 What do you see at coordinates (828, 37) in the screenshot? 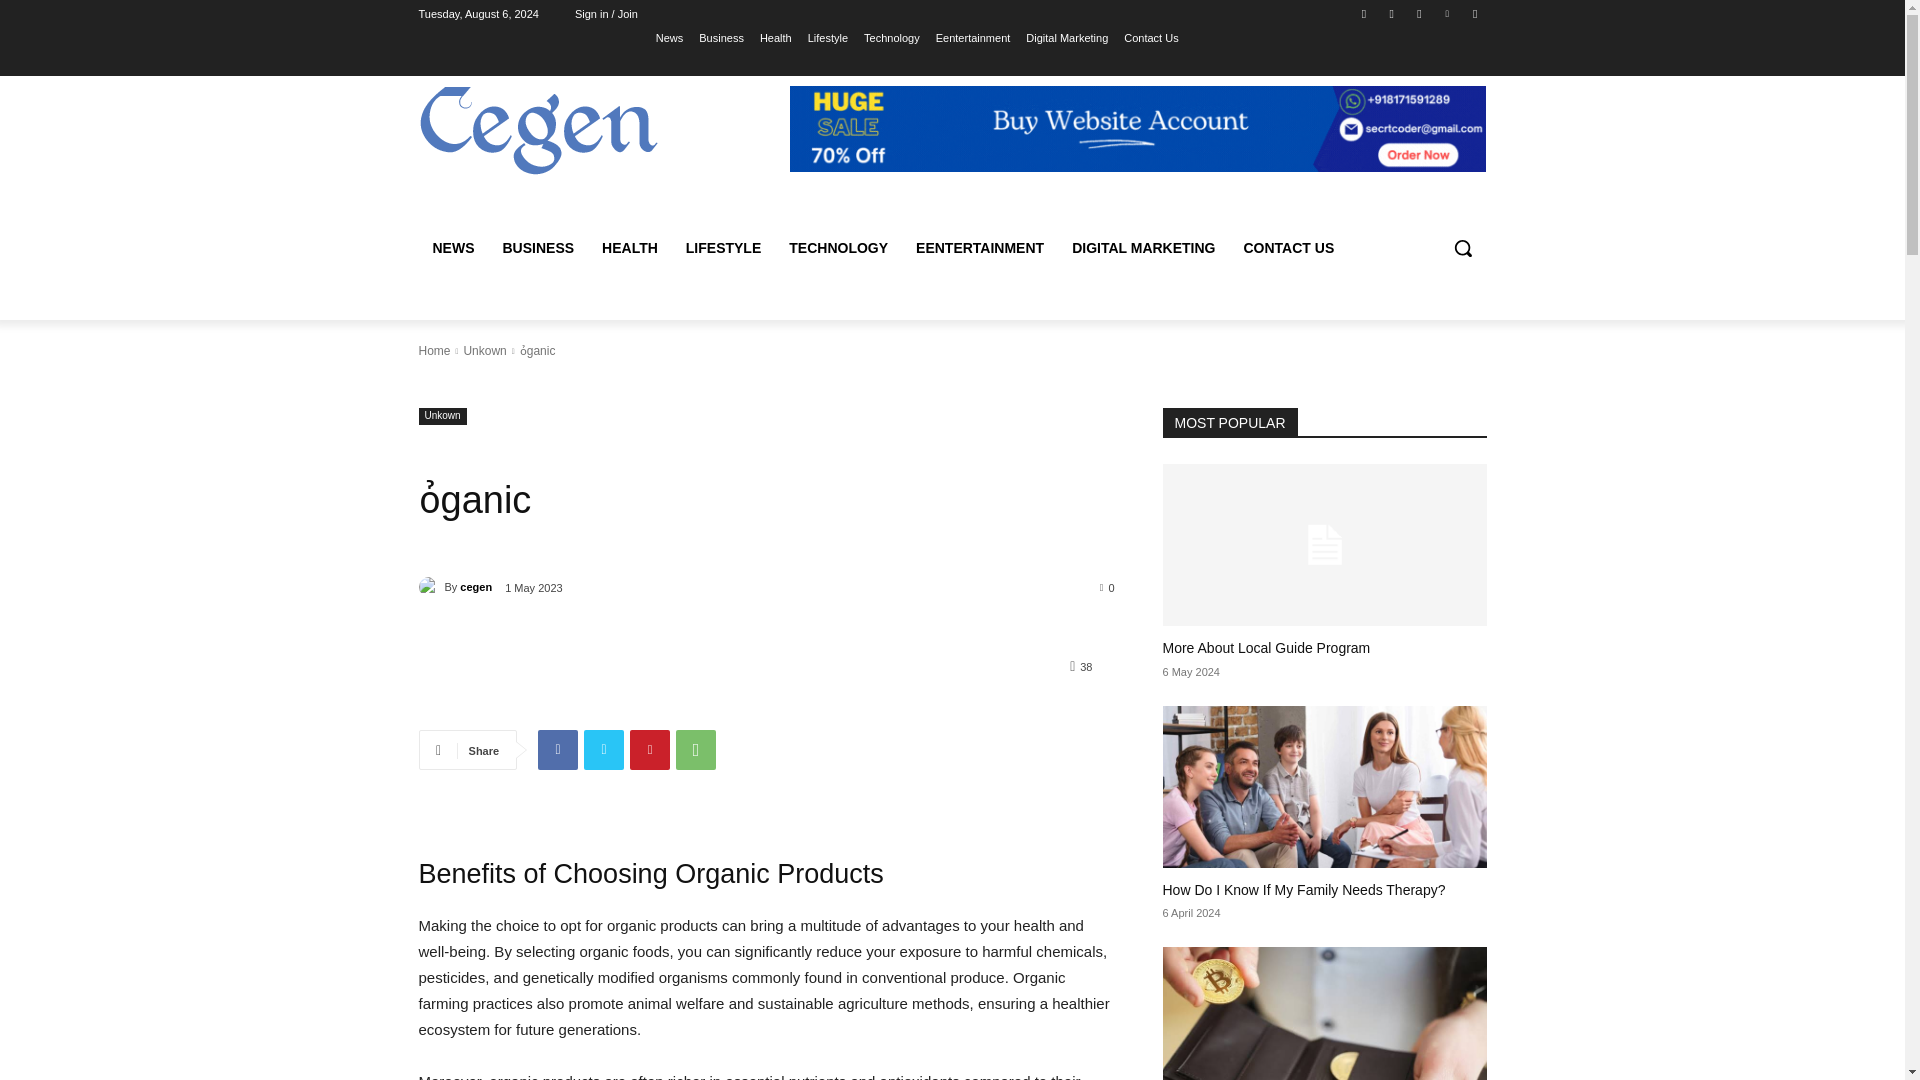
I see `Lifestyle` at bounding box center [828, 37].